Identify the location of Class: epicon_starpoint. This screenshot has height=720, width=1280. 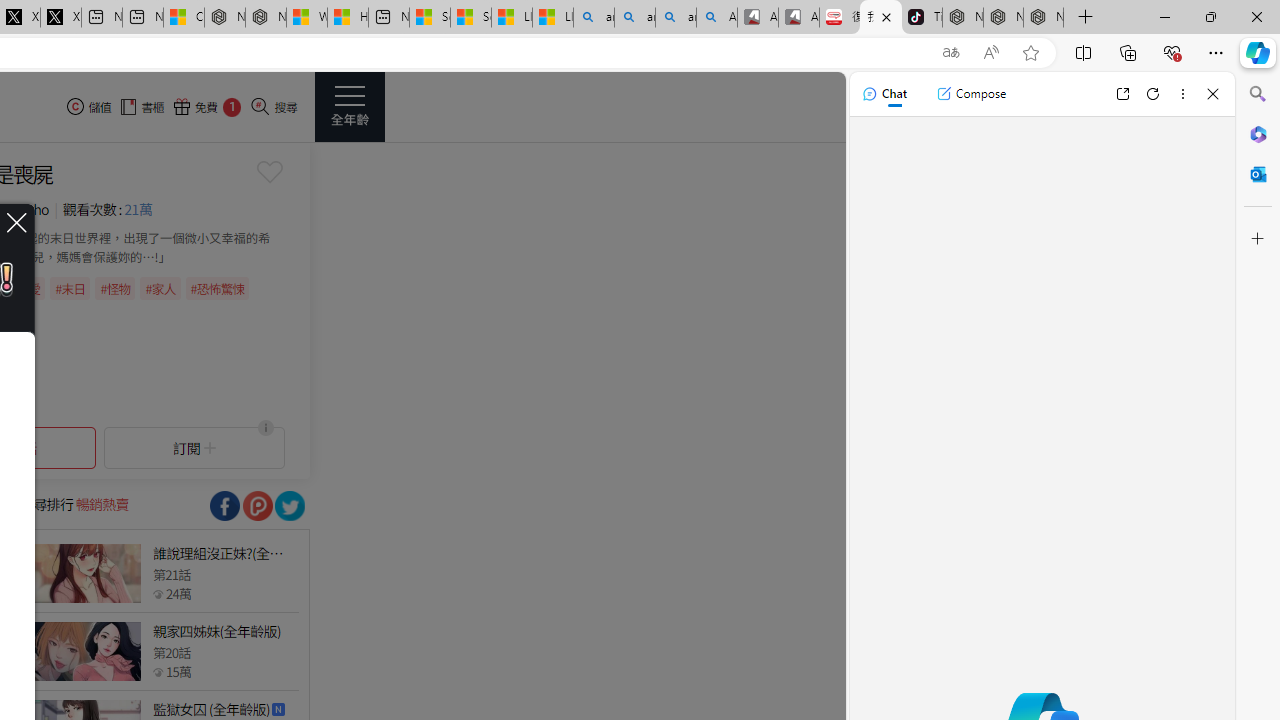
(158, 671).